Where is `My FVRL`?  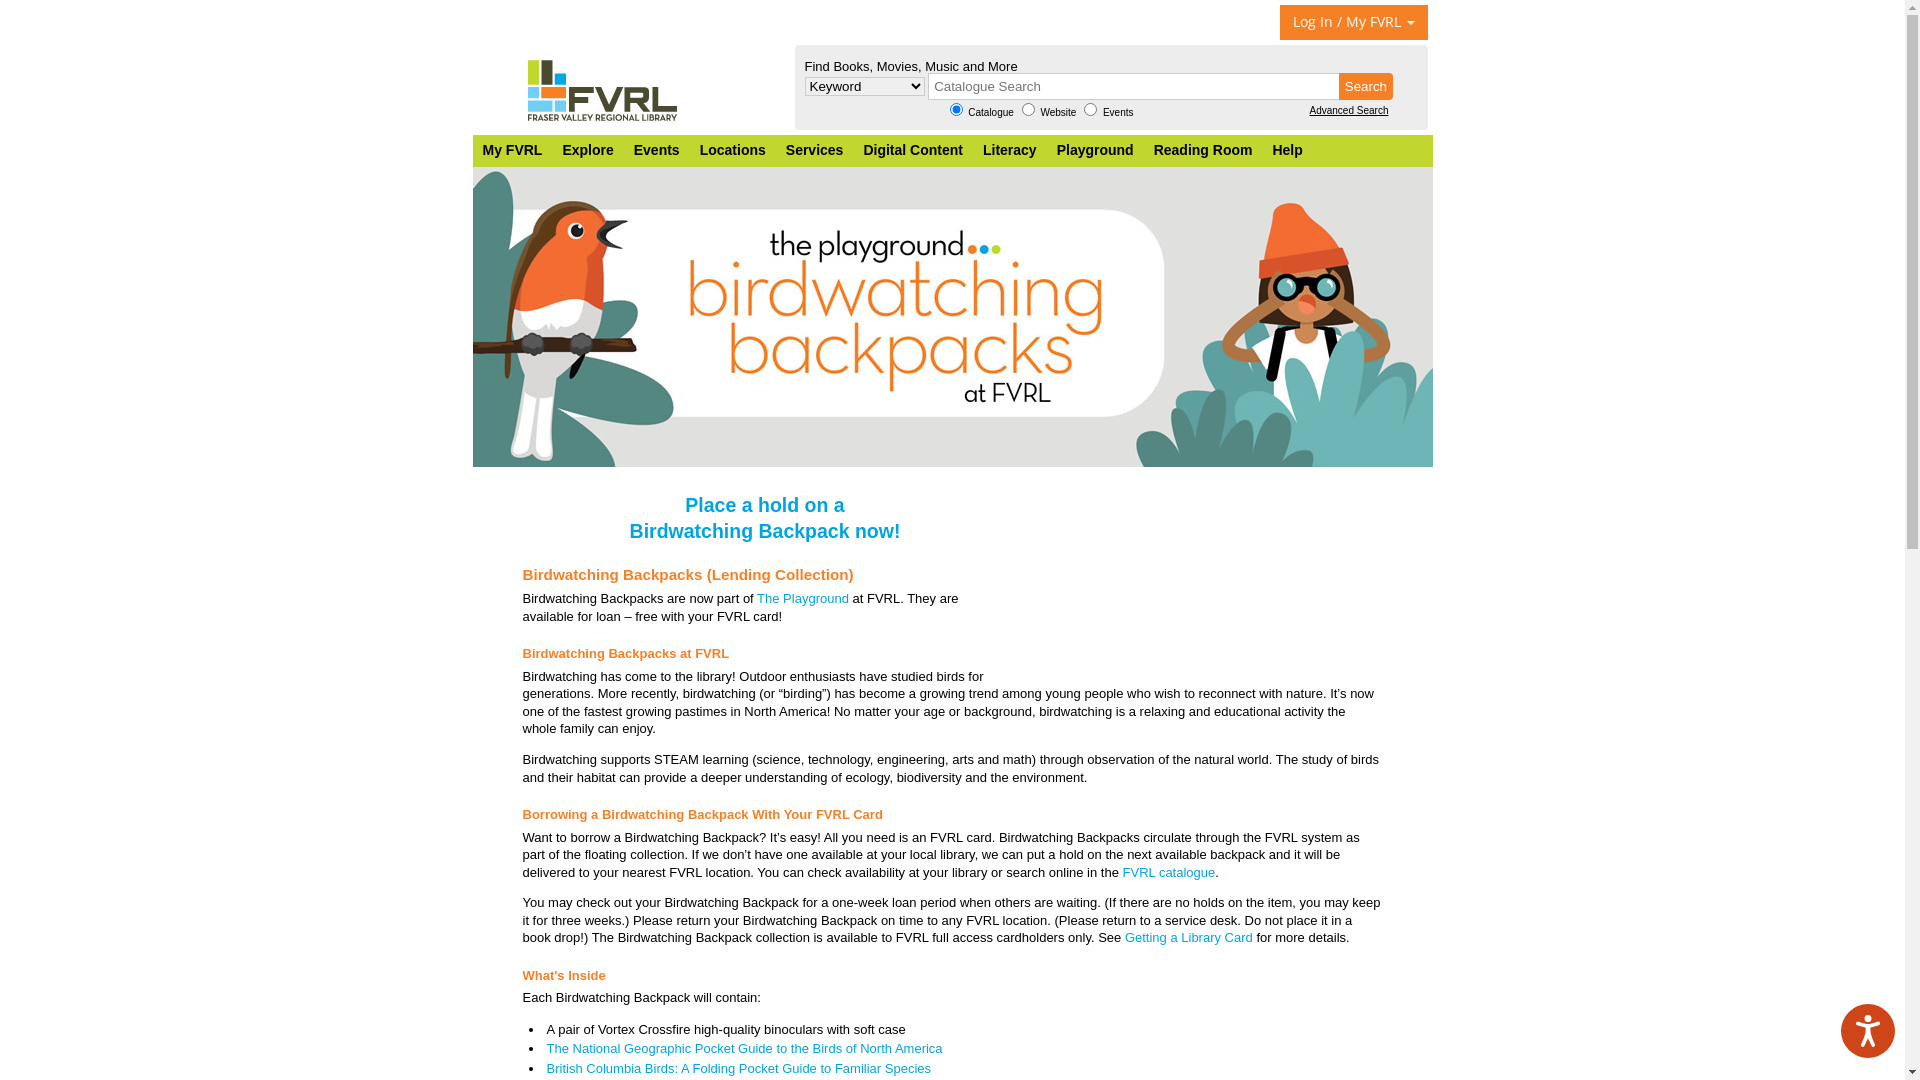 My FVRL is located at coordinates (512, 150).